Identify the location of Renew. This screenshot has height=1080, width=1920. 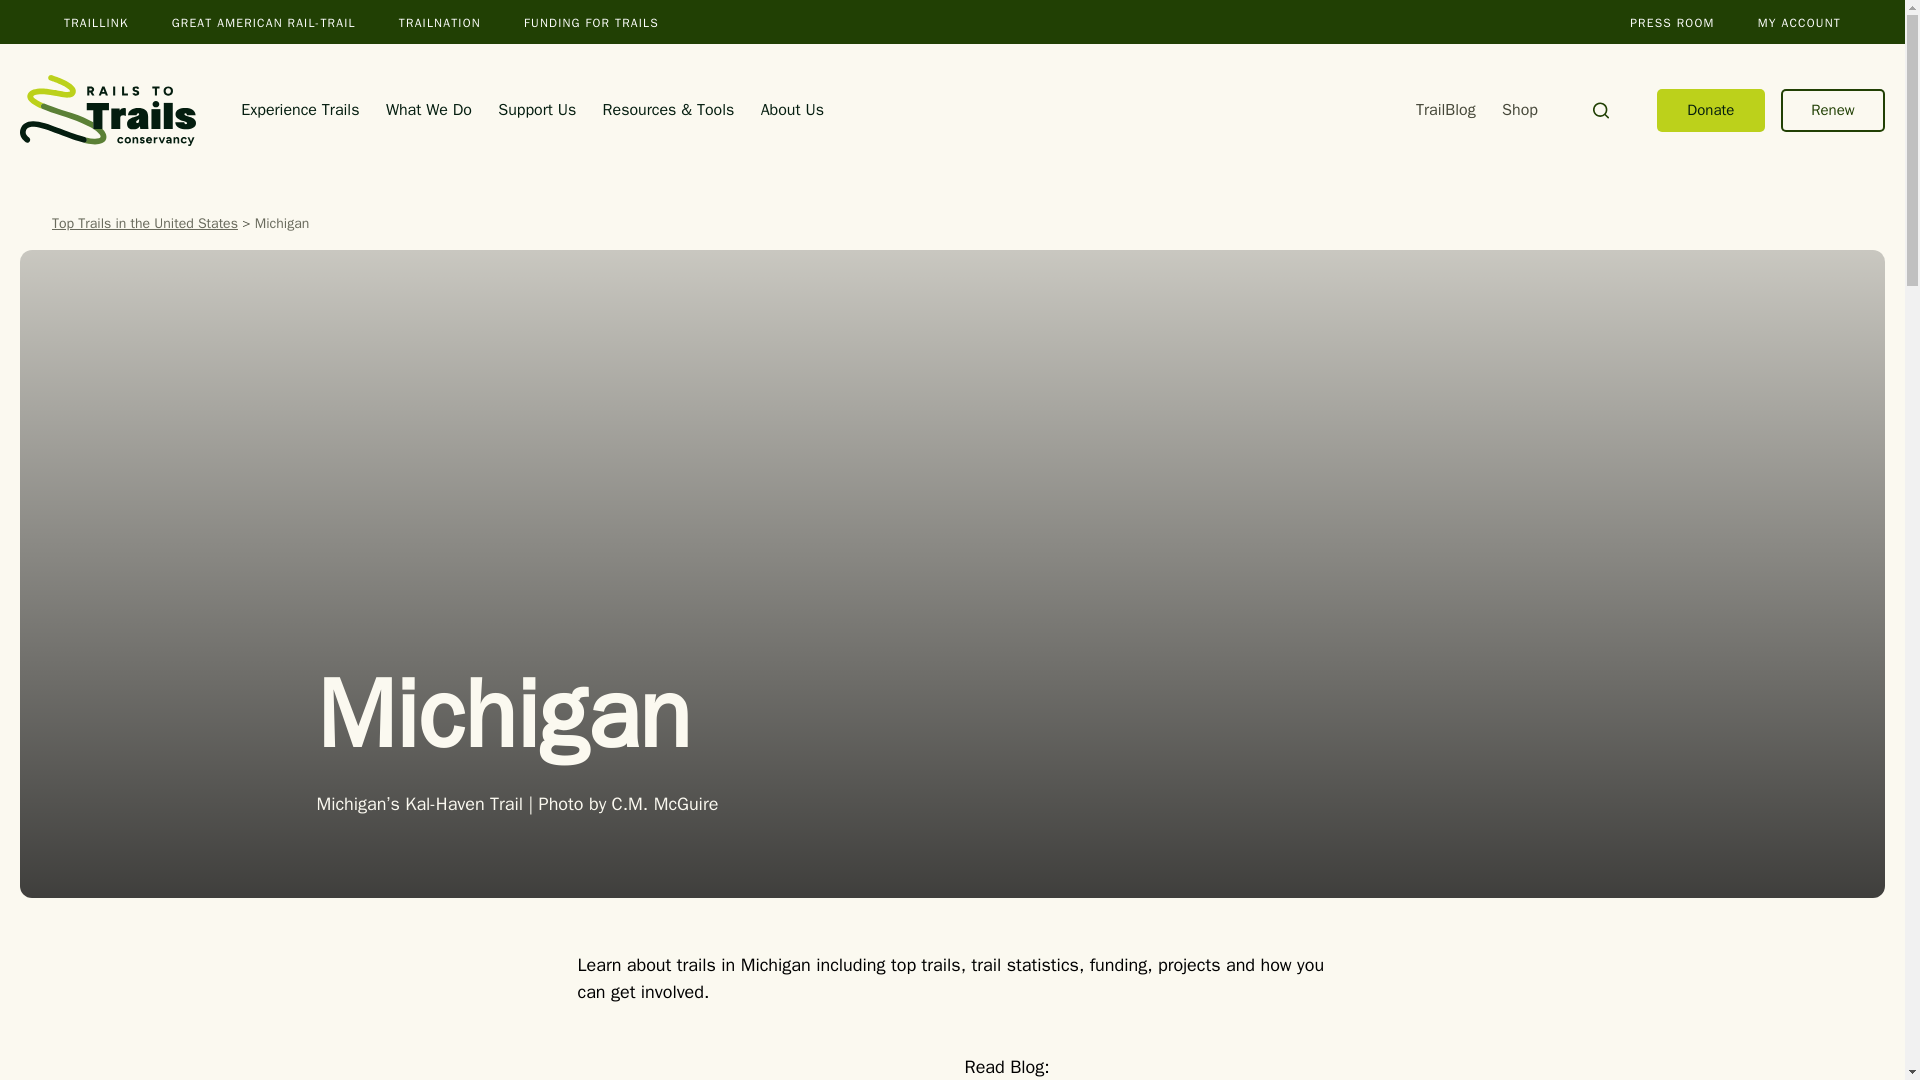
(1833, 110).